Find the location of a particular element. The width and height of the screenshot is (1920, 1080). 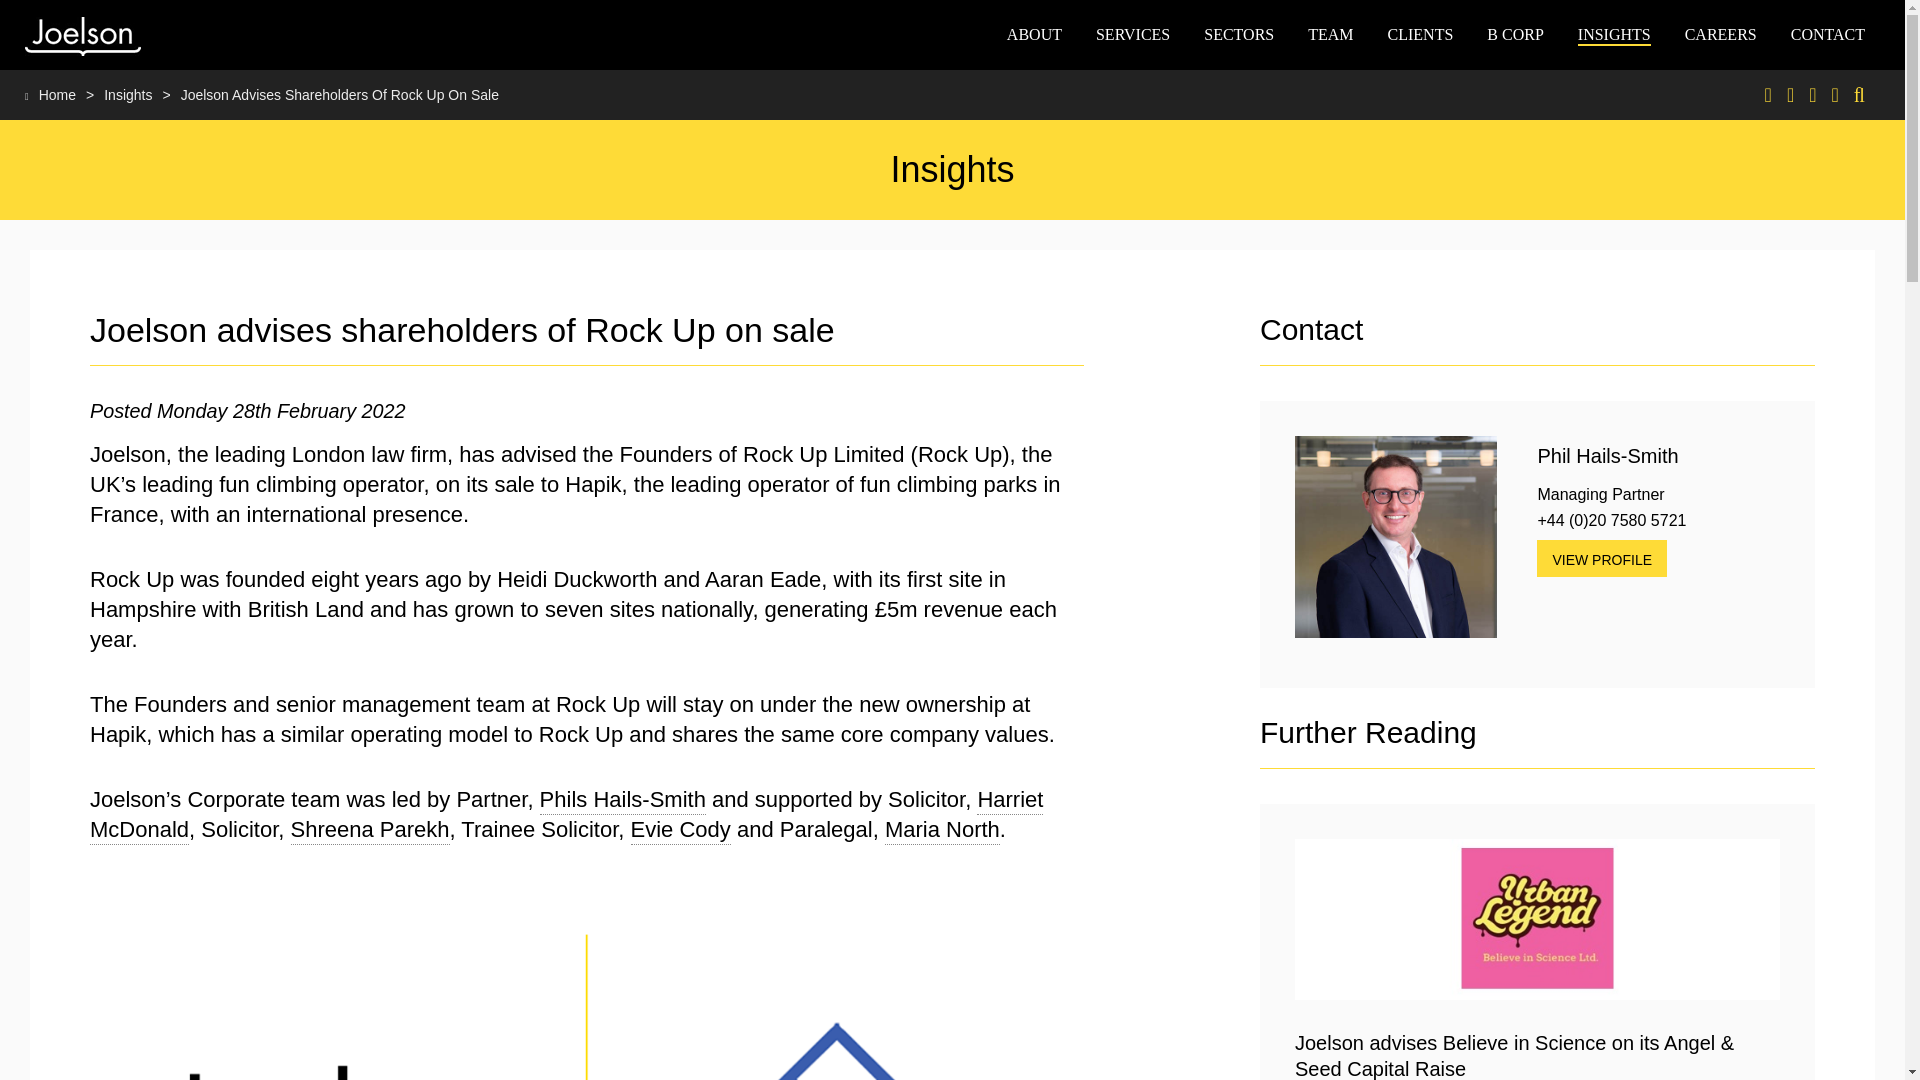

SECTORS is located at coordinates (1238, 34).